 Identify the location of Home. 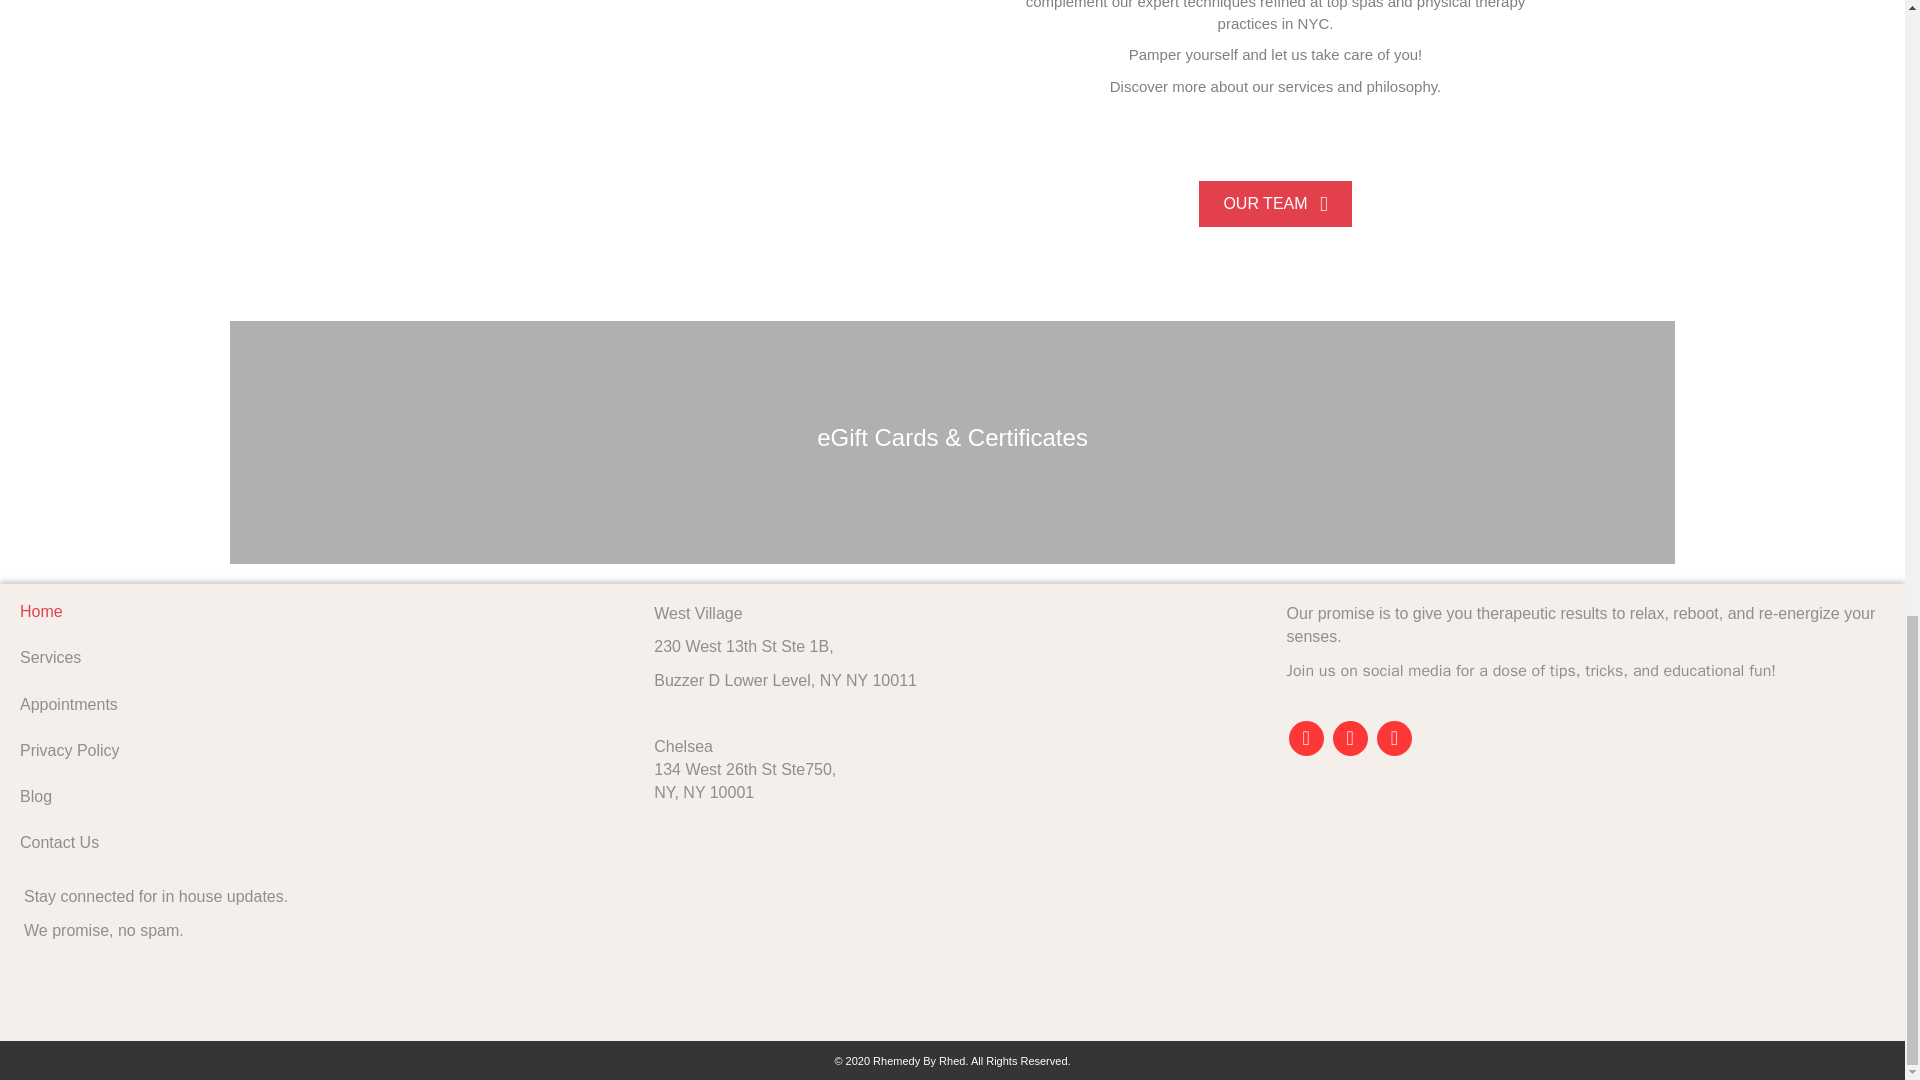
(320, 610).